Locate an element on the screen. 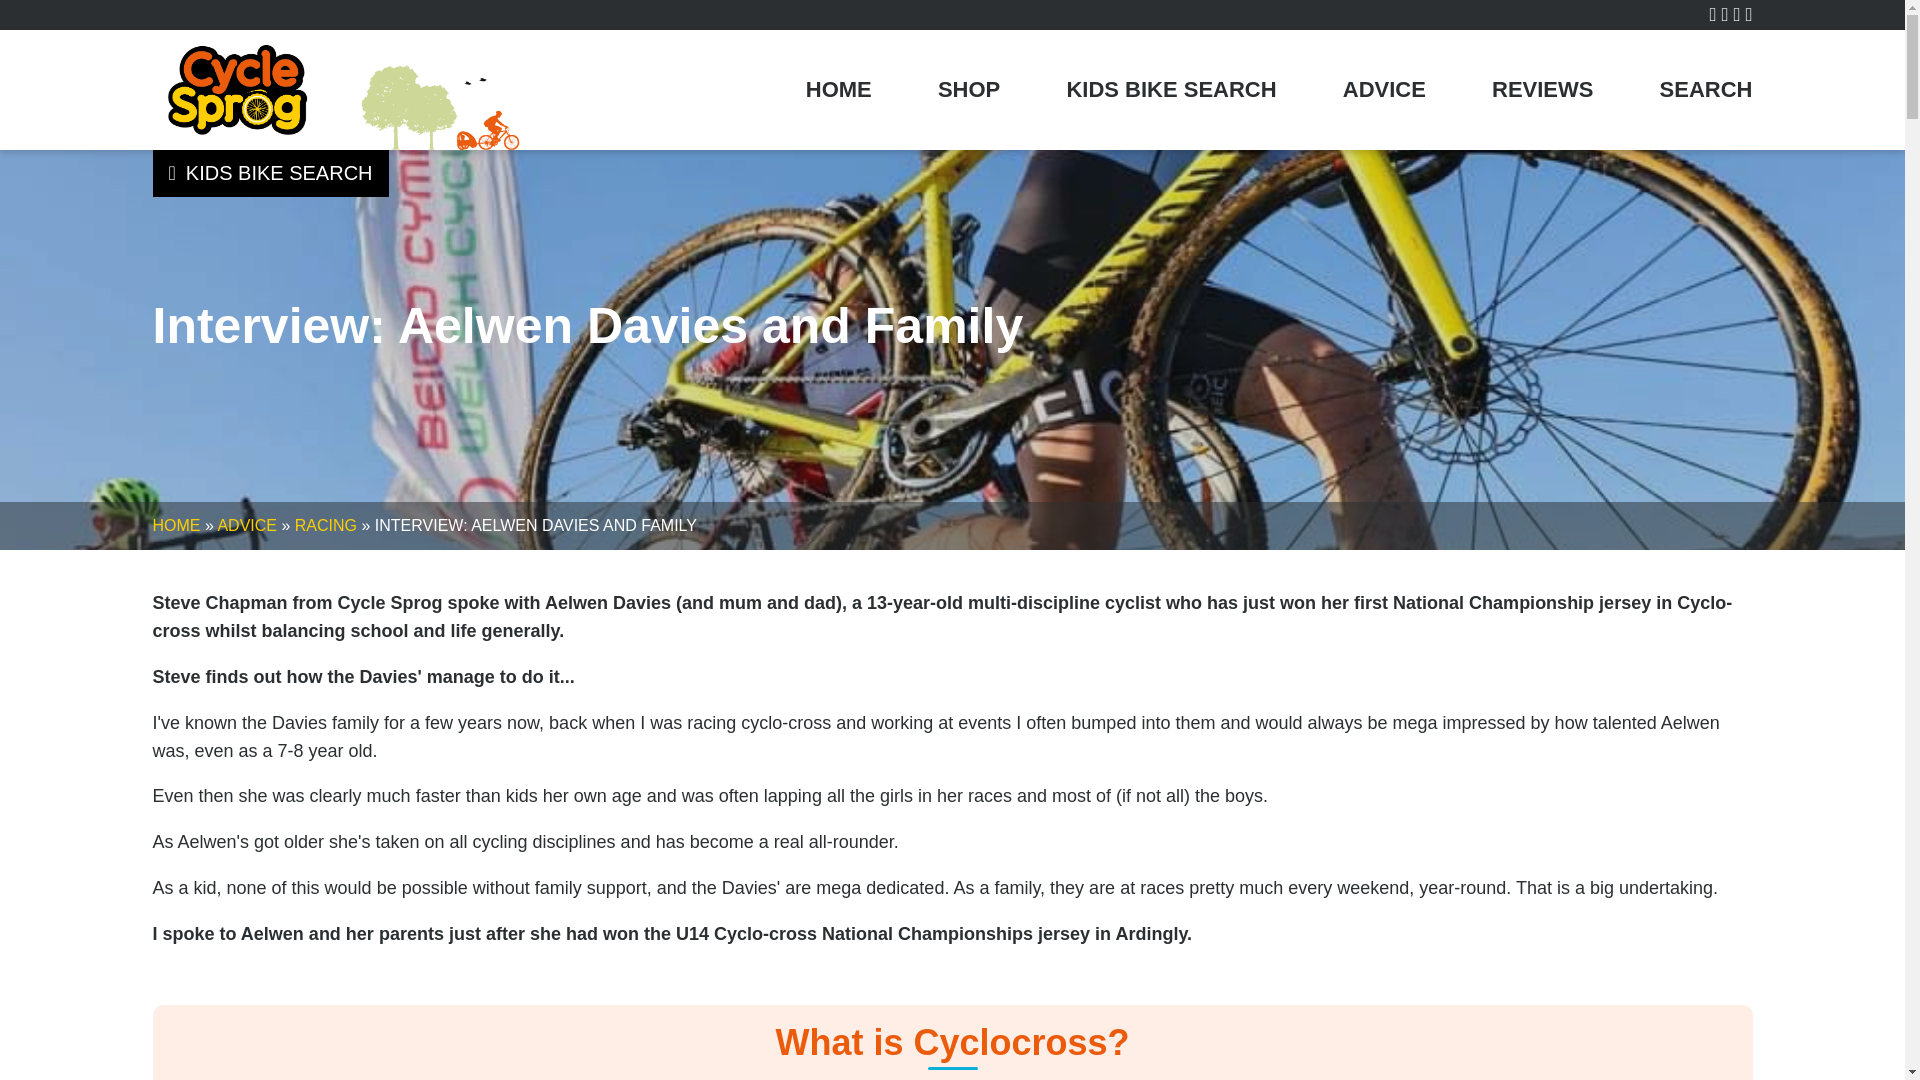  ADVICE is located at coordinates (1384, 89).